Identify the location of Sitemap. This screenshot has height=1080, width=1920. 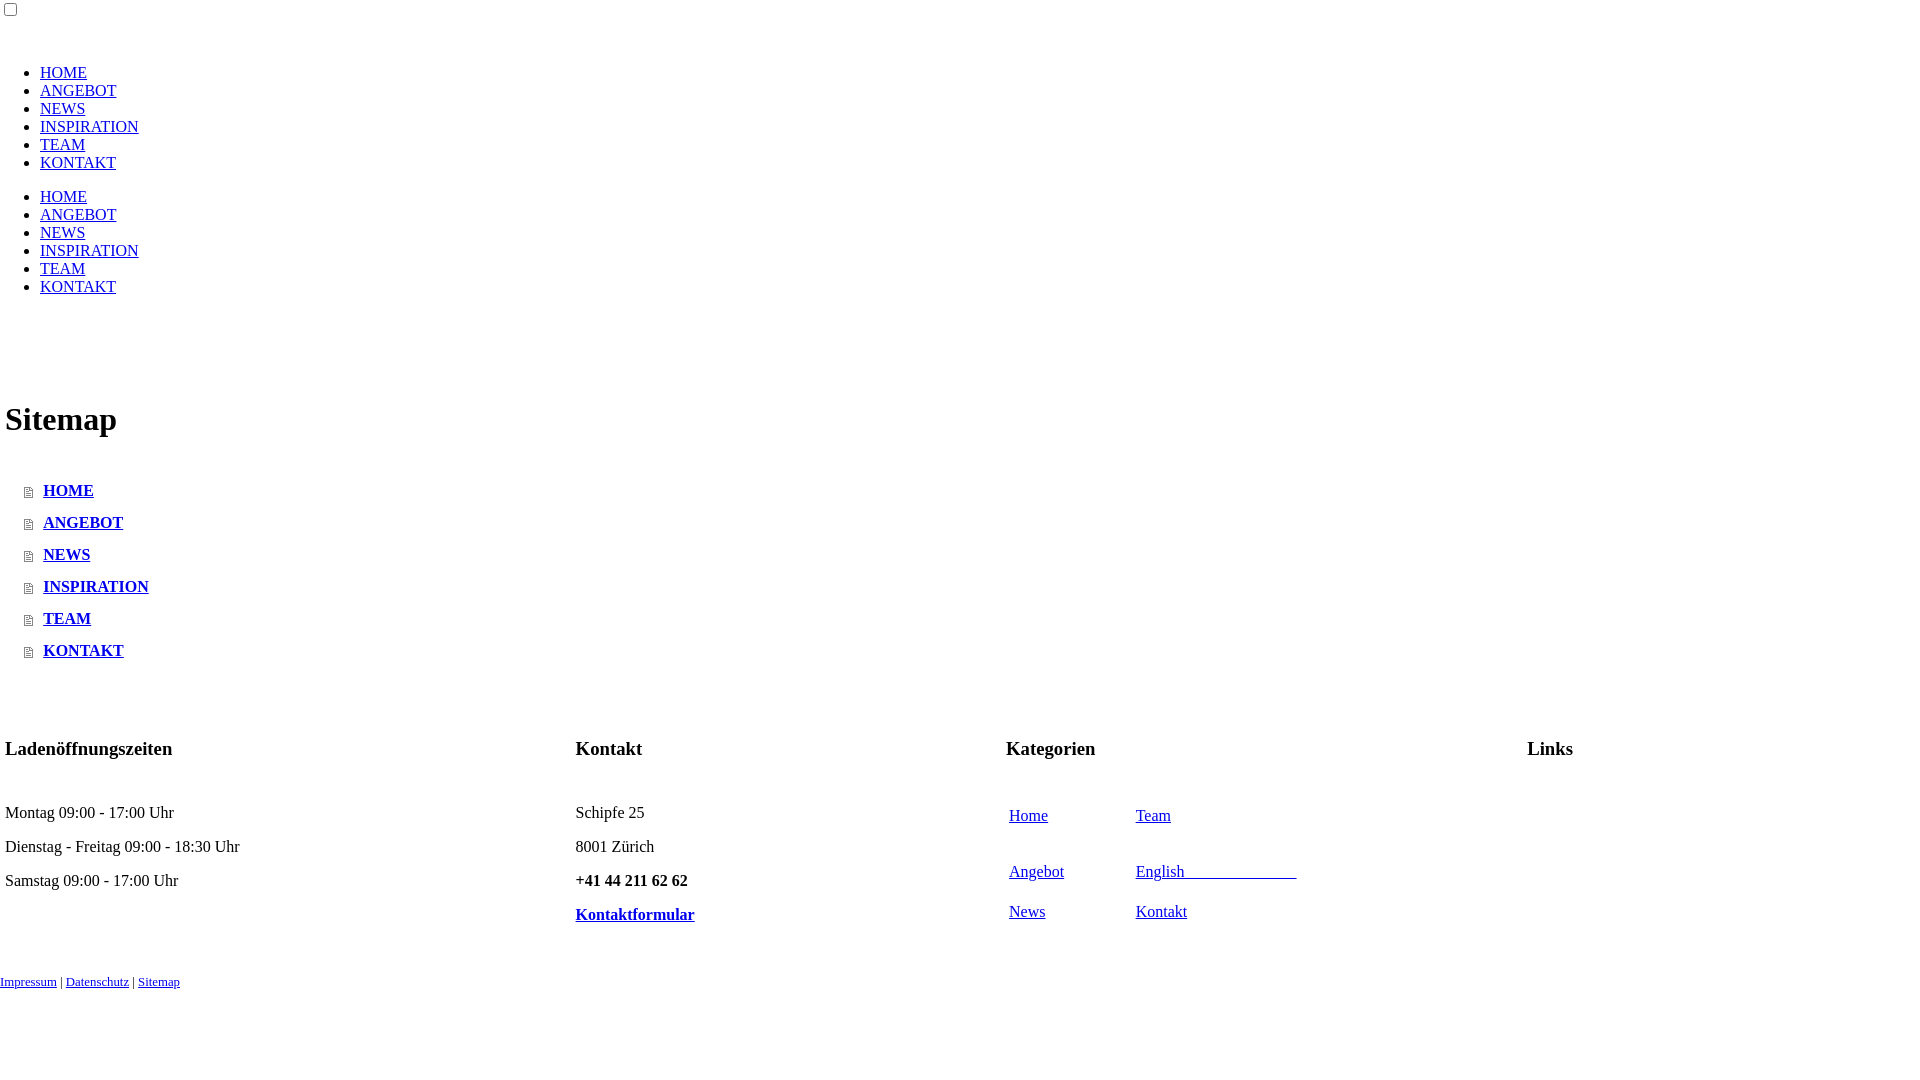
(159, 982).